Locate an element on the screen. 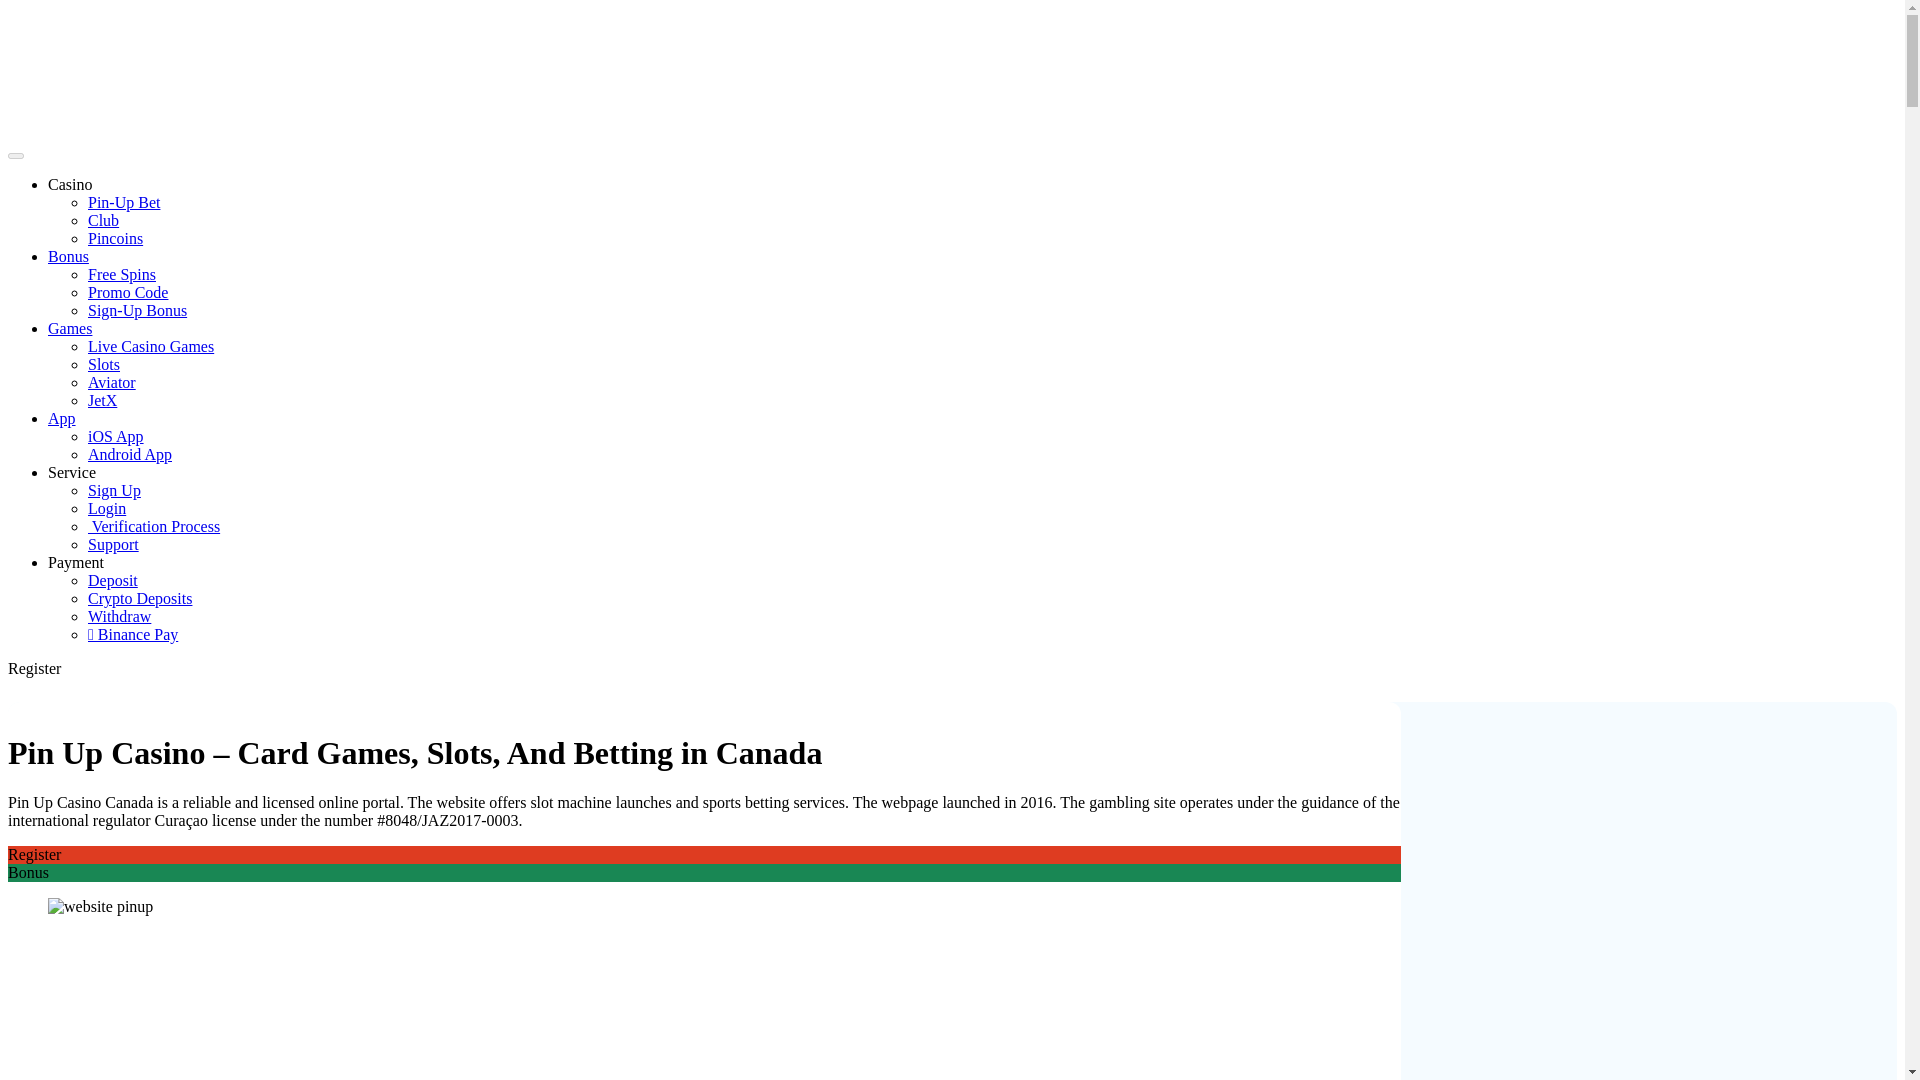 This screenshot has width=1920, height=1080. Android App is located at coordinates (130, 454).